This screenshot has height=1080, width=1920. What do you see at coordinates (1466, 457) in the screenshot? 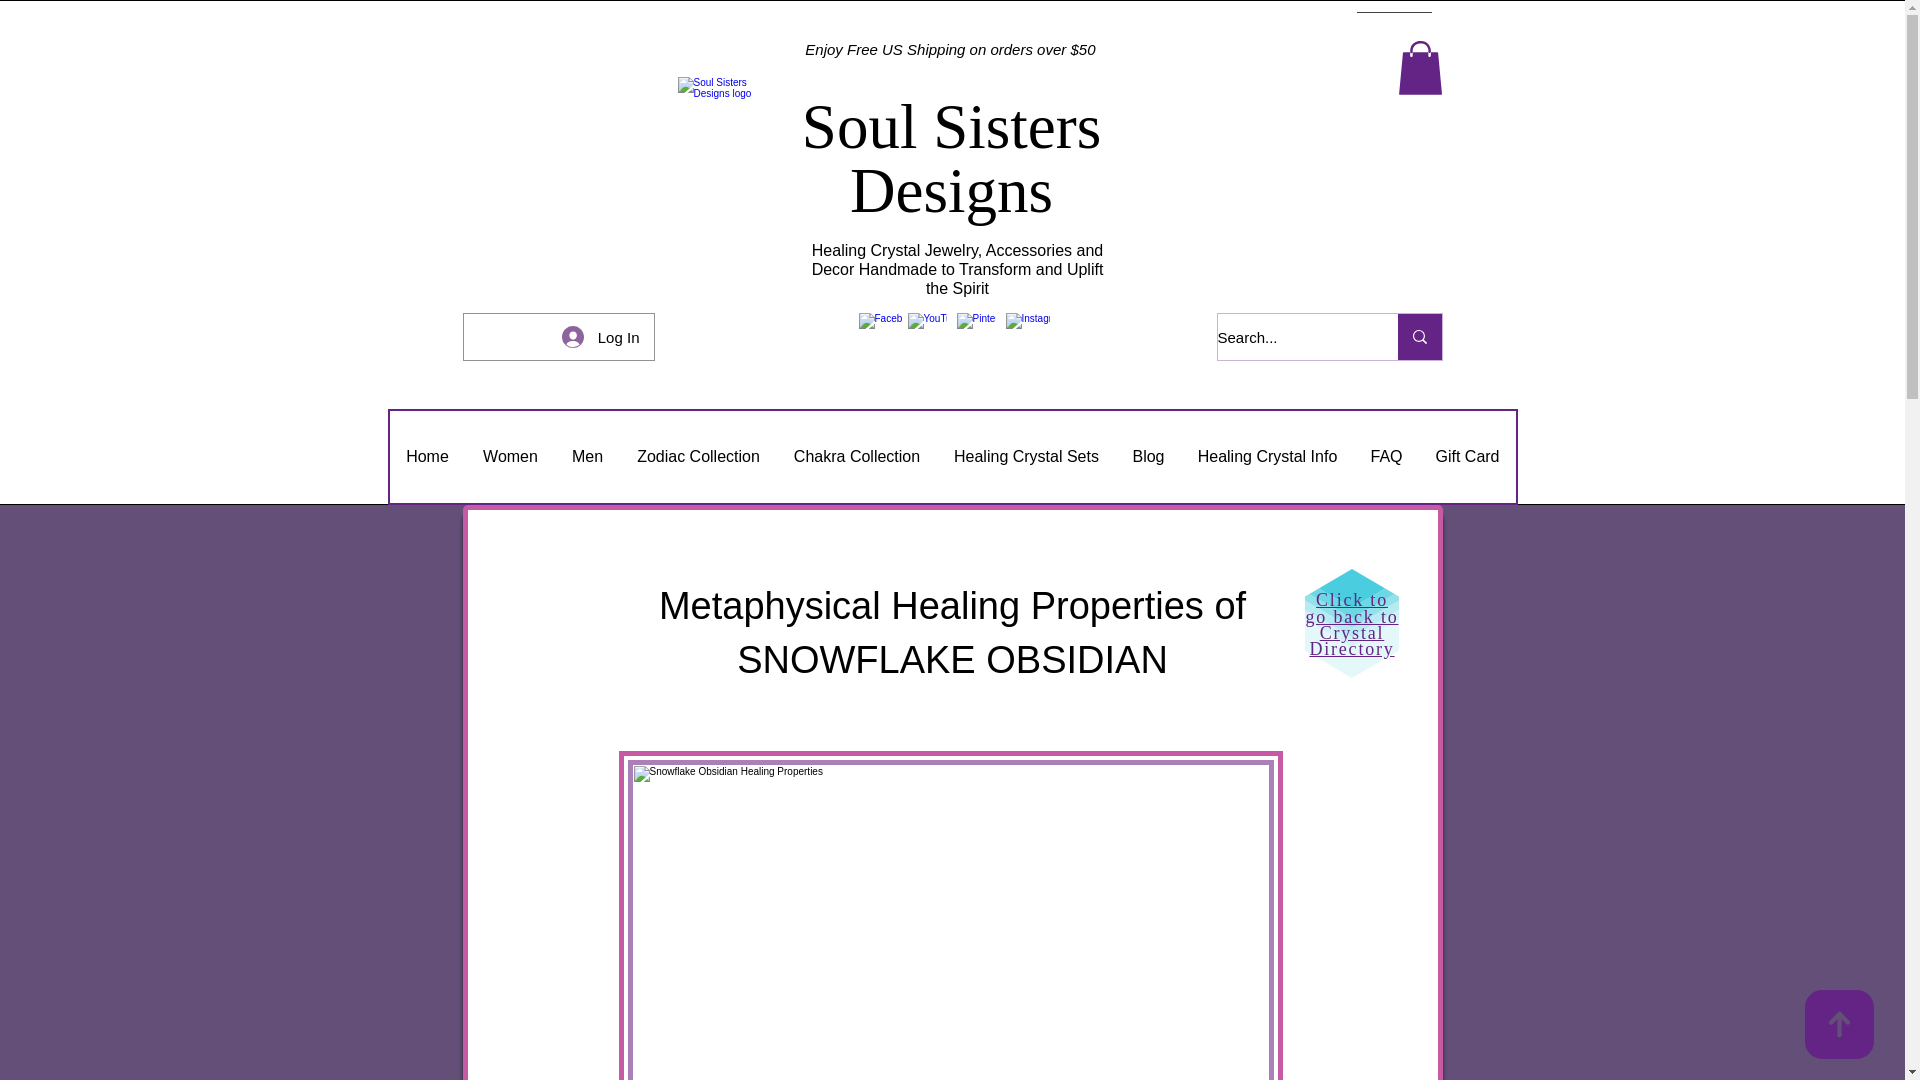
I see `Gift Card` at bounding box center [1466, 457].